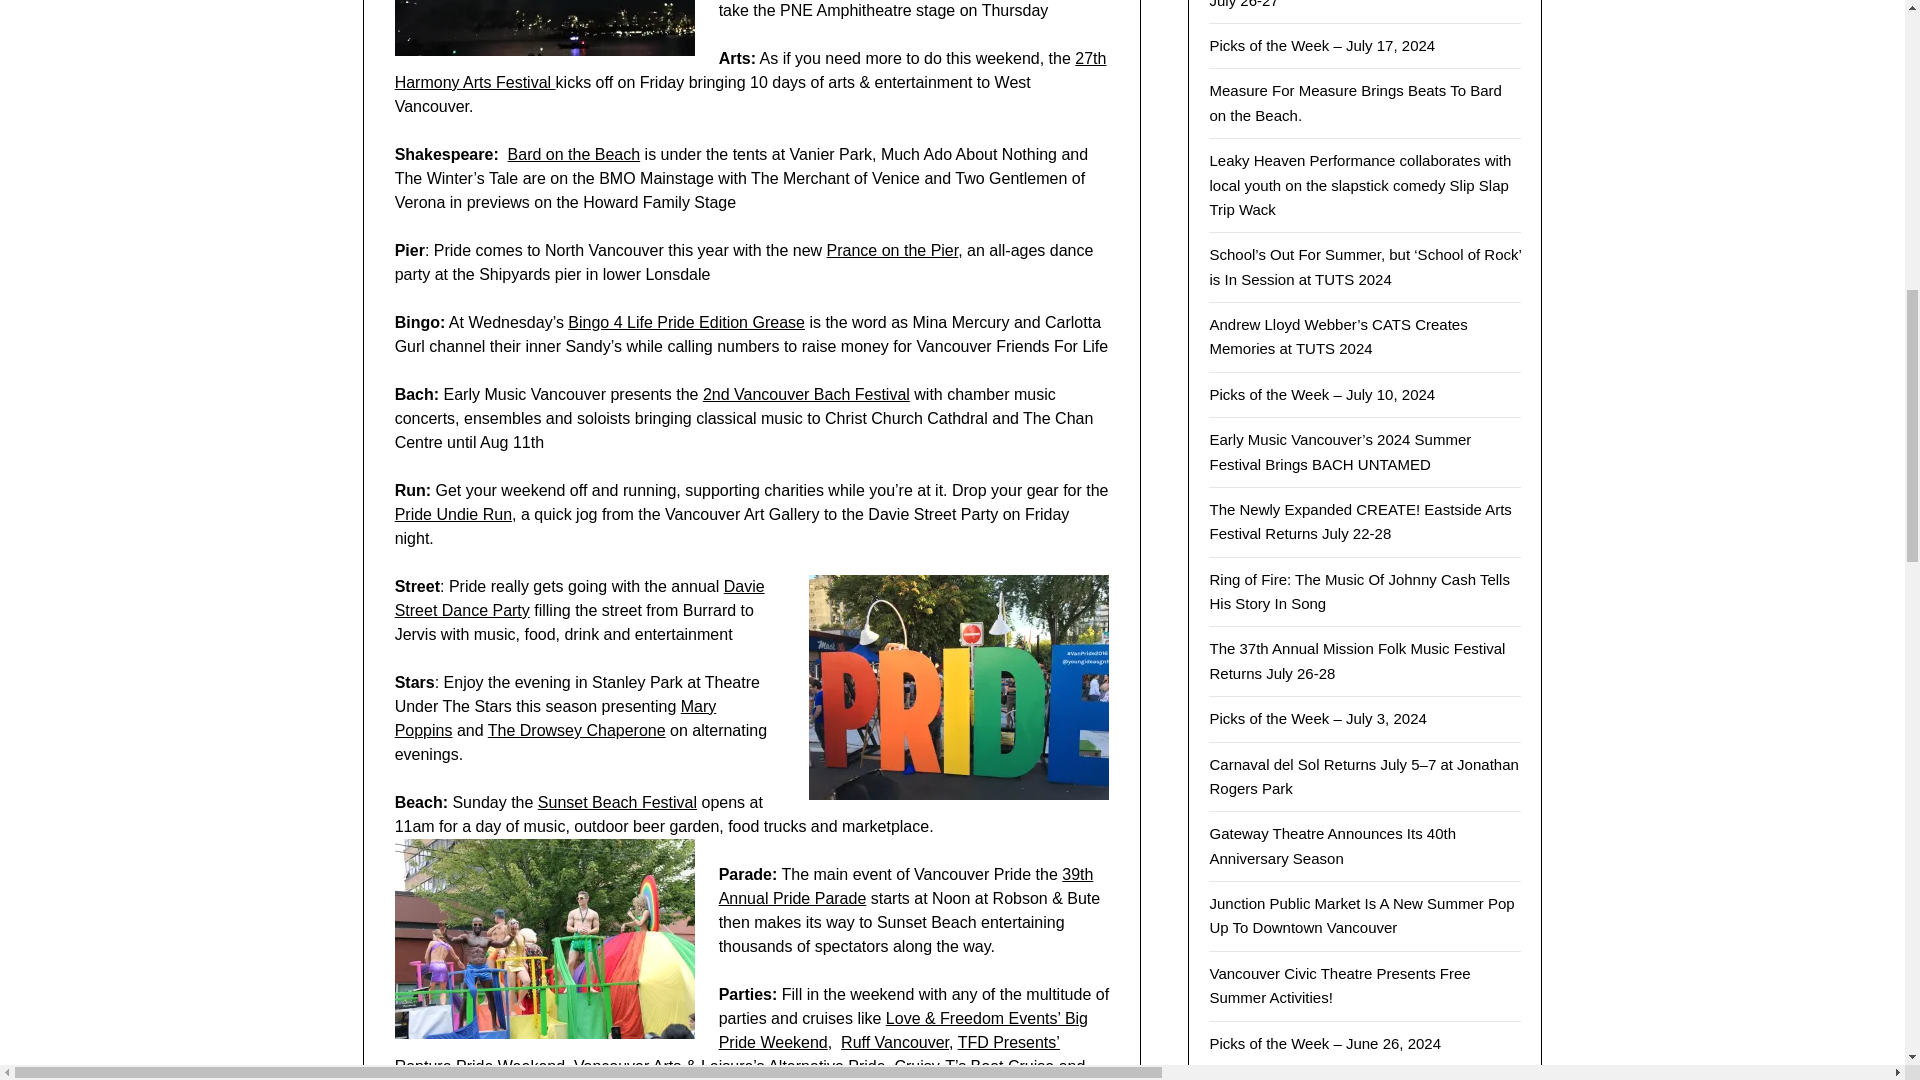 Image resolution: width=1920 pixels, height=1080 pixels. I want to click on Mary Poppins, so click(556, 718).